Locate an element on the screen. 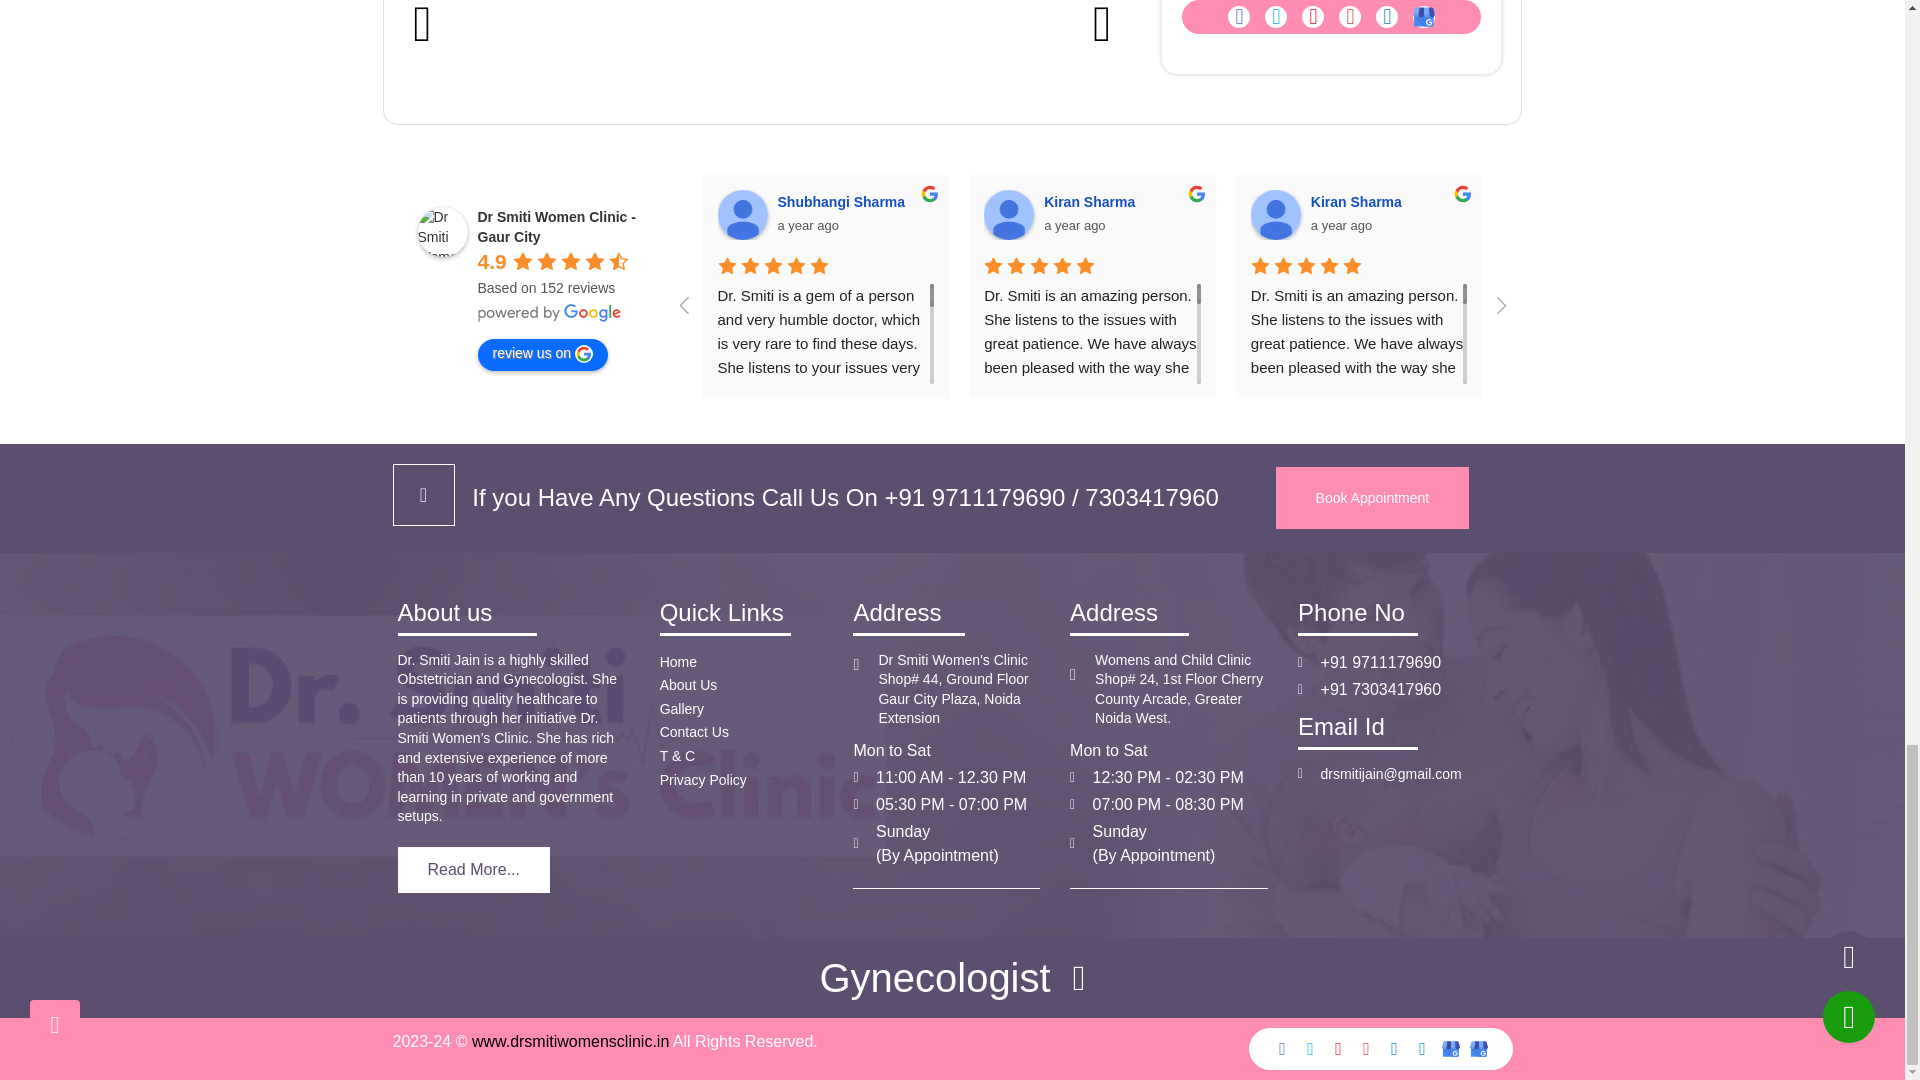  Radhey Arora is located at coordinates (1541, 214).